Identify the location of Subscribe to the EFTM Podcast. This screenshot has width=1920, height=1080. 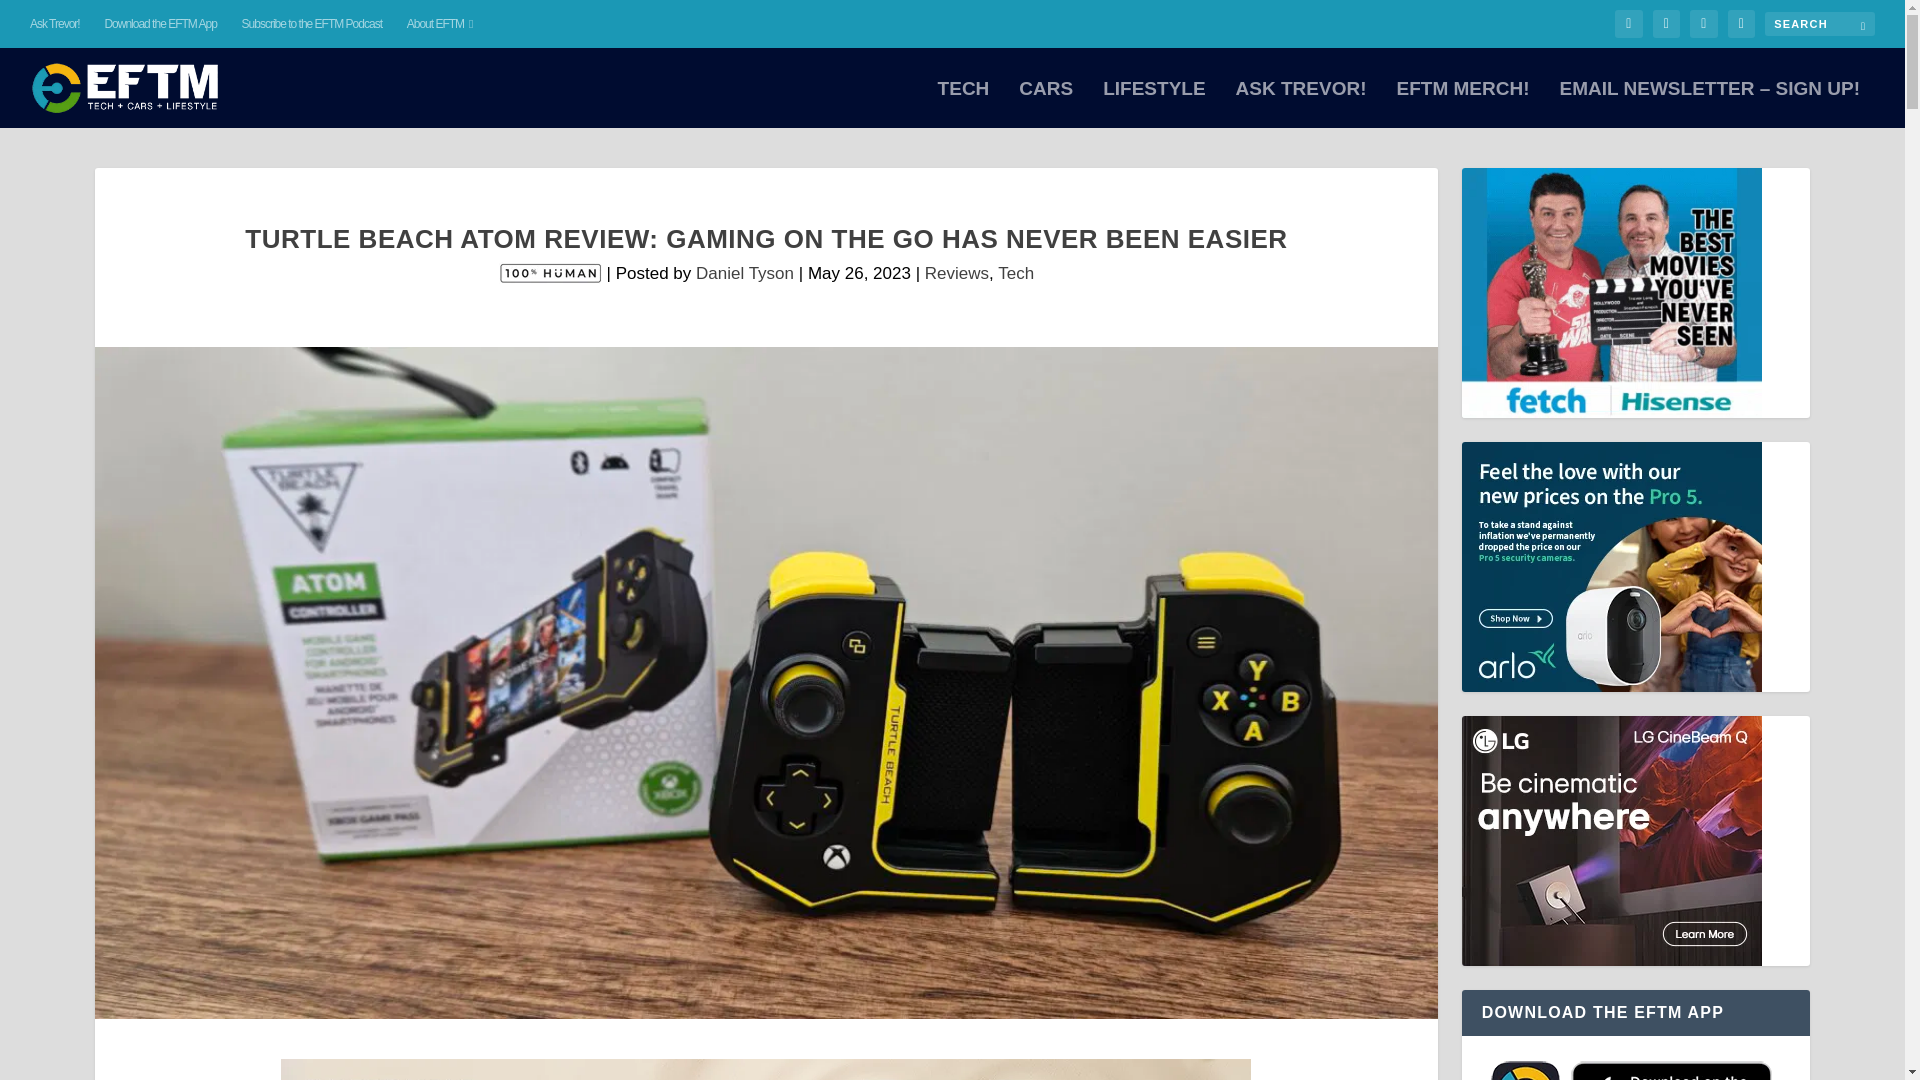
(312, 24).